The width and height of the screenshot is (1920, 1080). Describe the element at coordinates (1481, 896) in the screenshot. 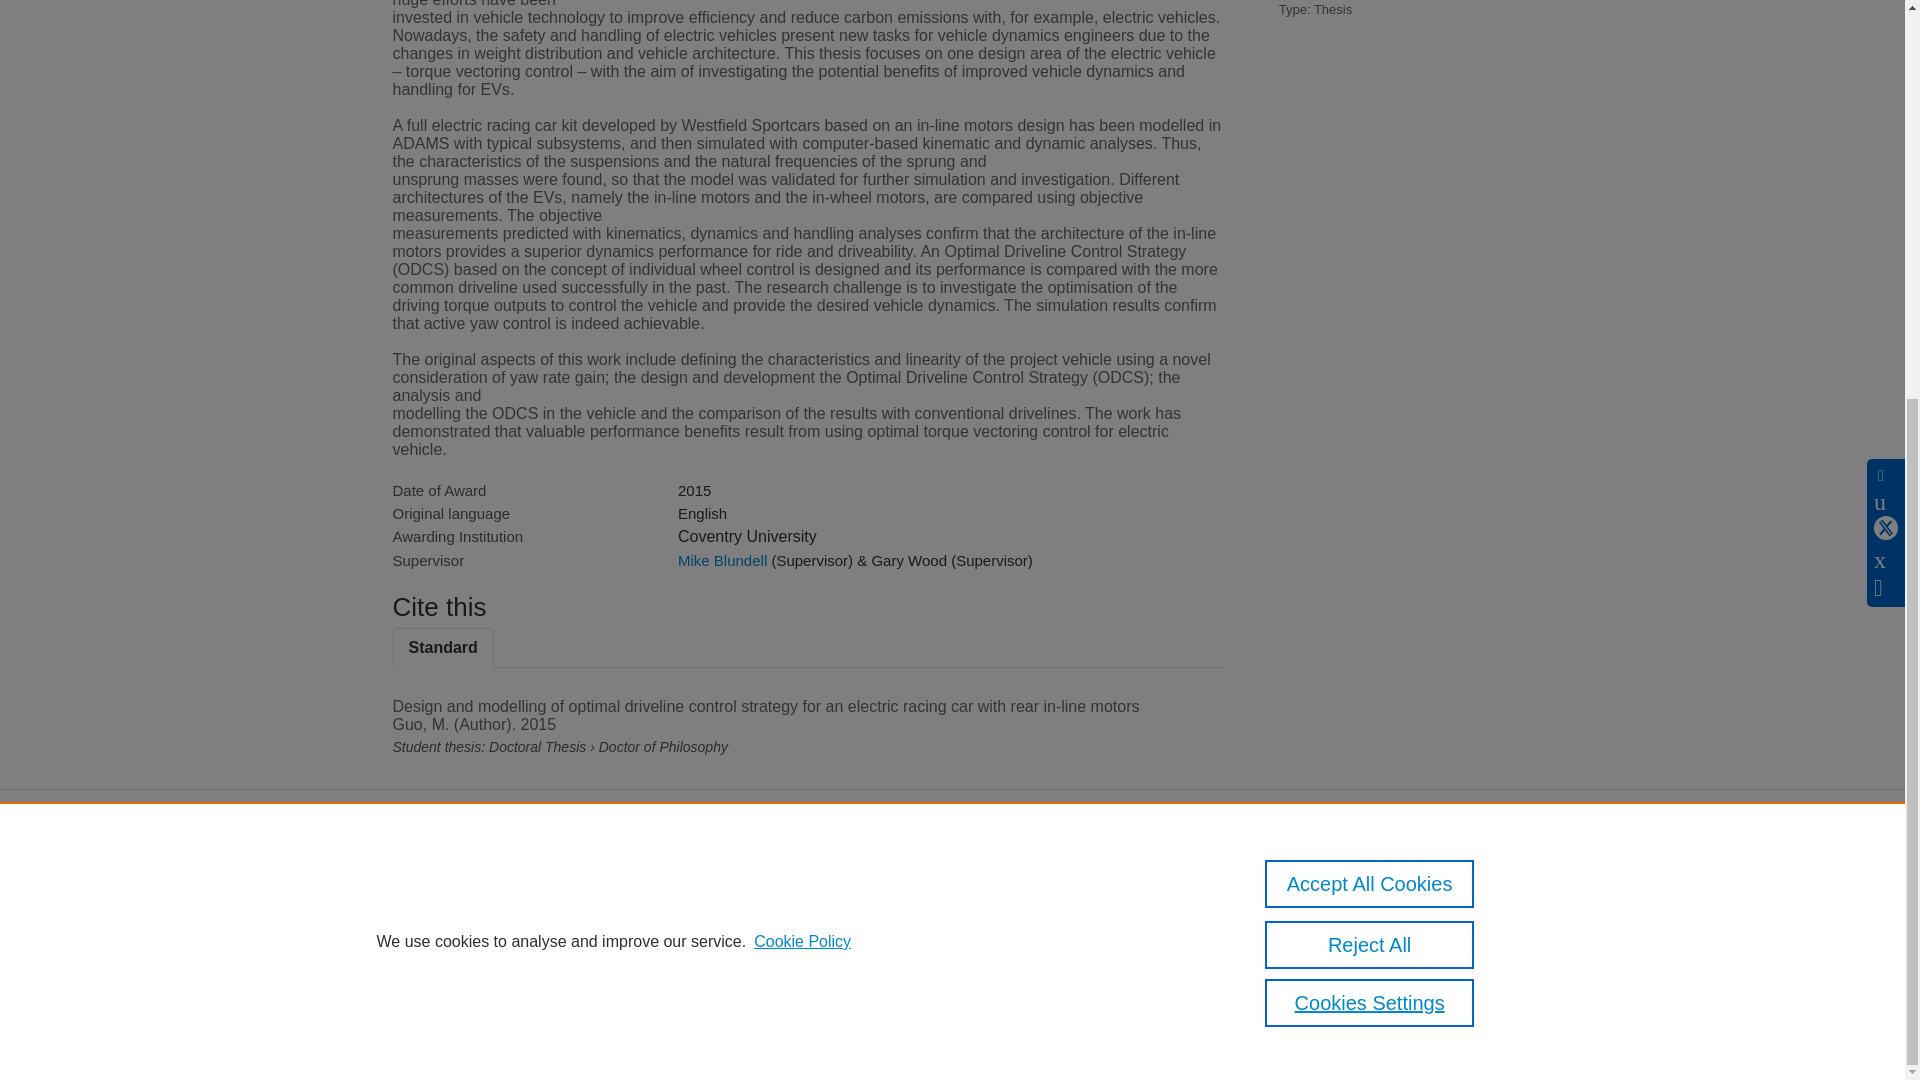

I see `Contact us` at that location.